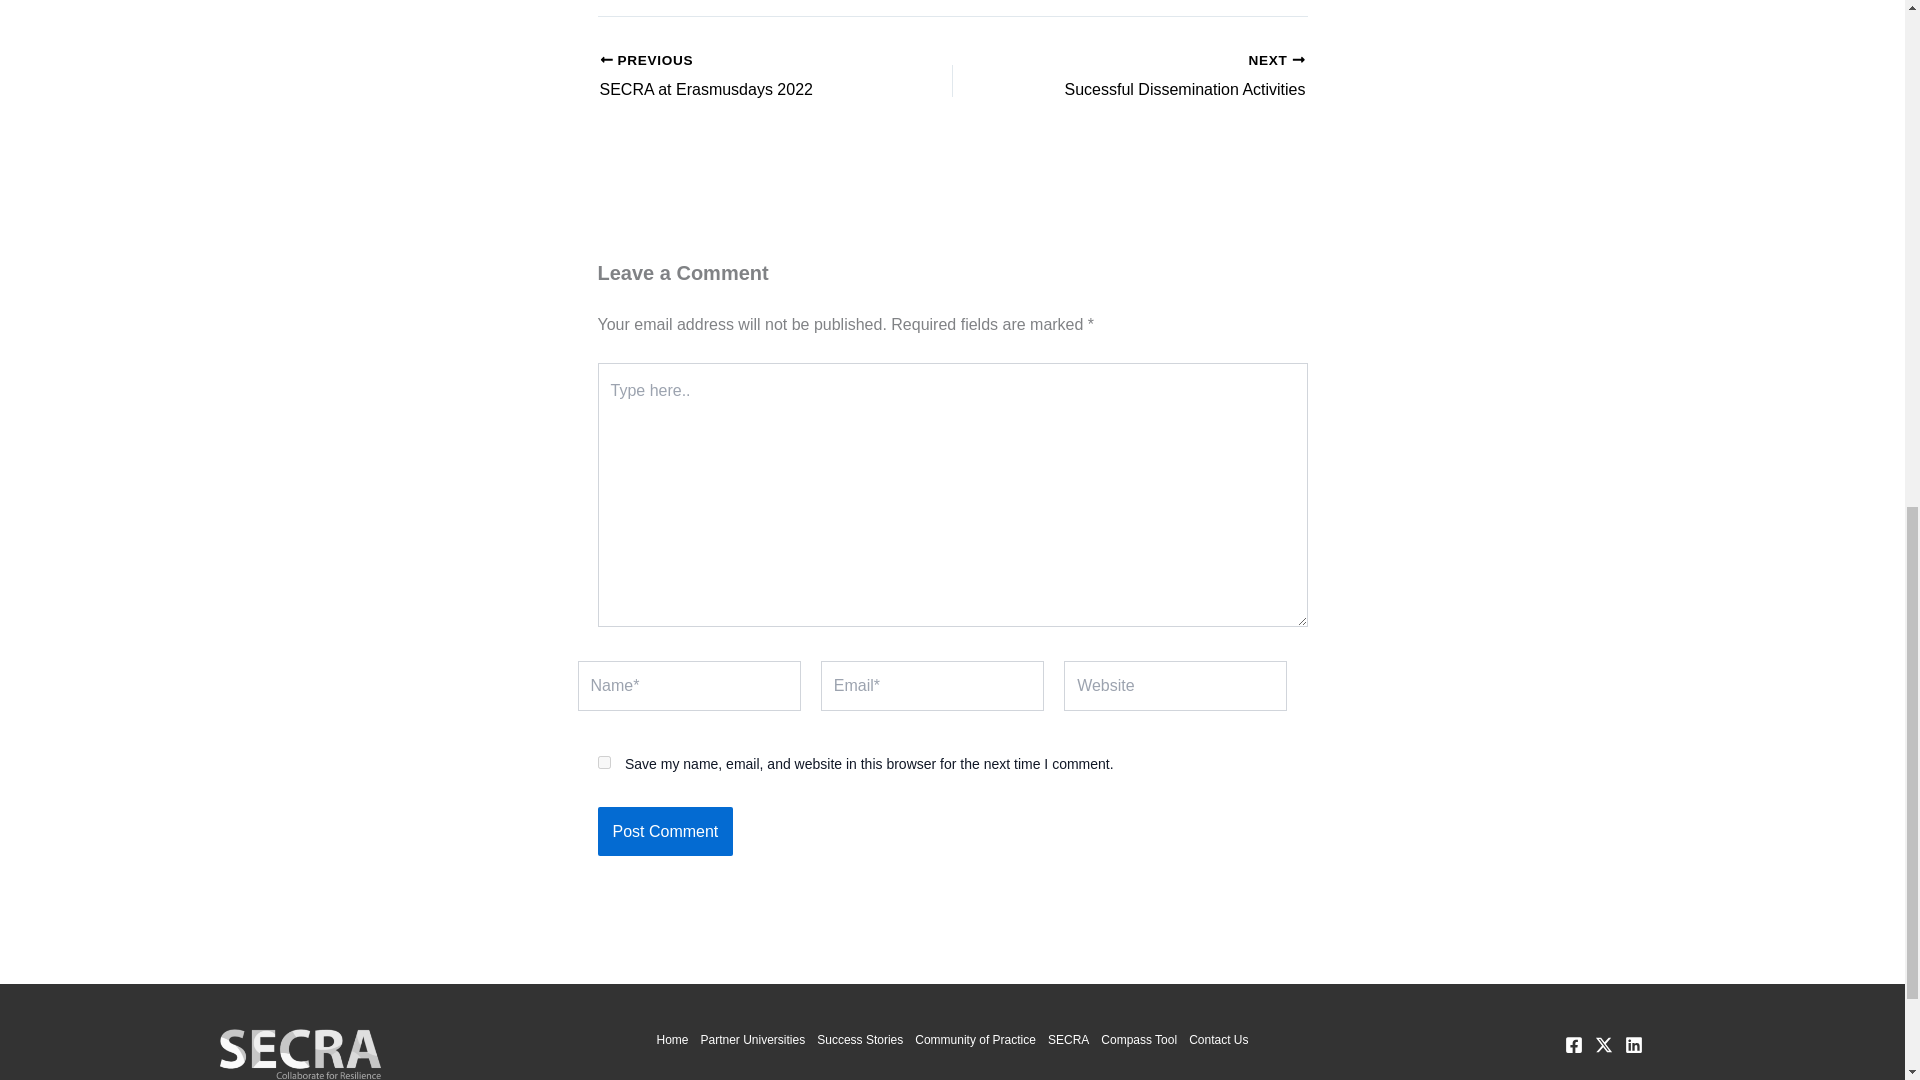 The height and width of the screenshot is (1080, 1920). What do you see at coordinates (1163, 76) in the screenshot?
I see `Home` at bounding box center [1163, 76].